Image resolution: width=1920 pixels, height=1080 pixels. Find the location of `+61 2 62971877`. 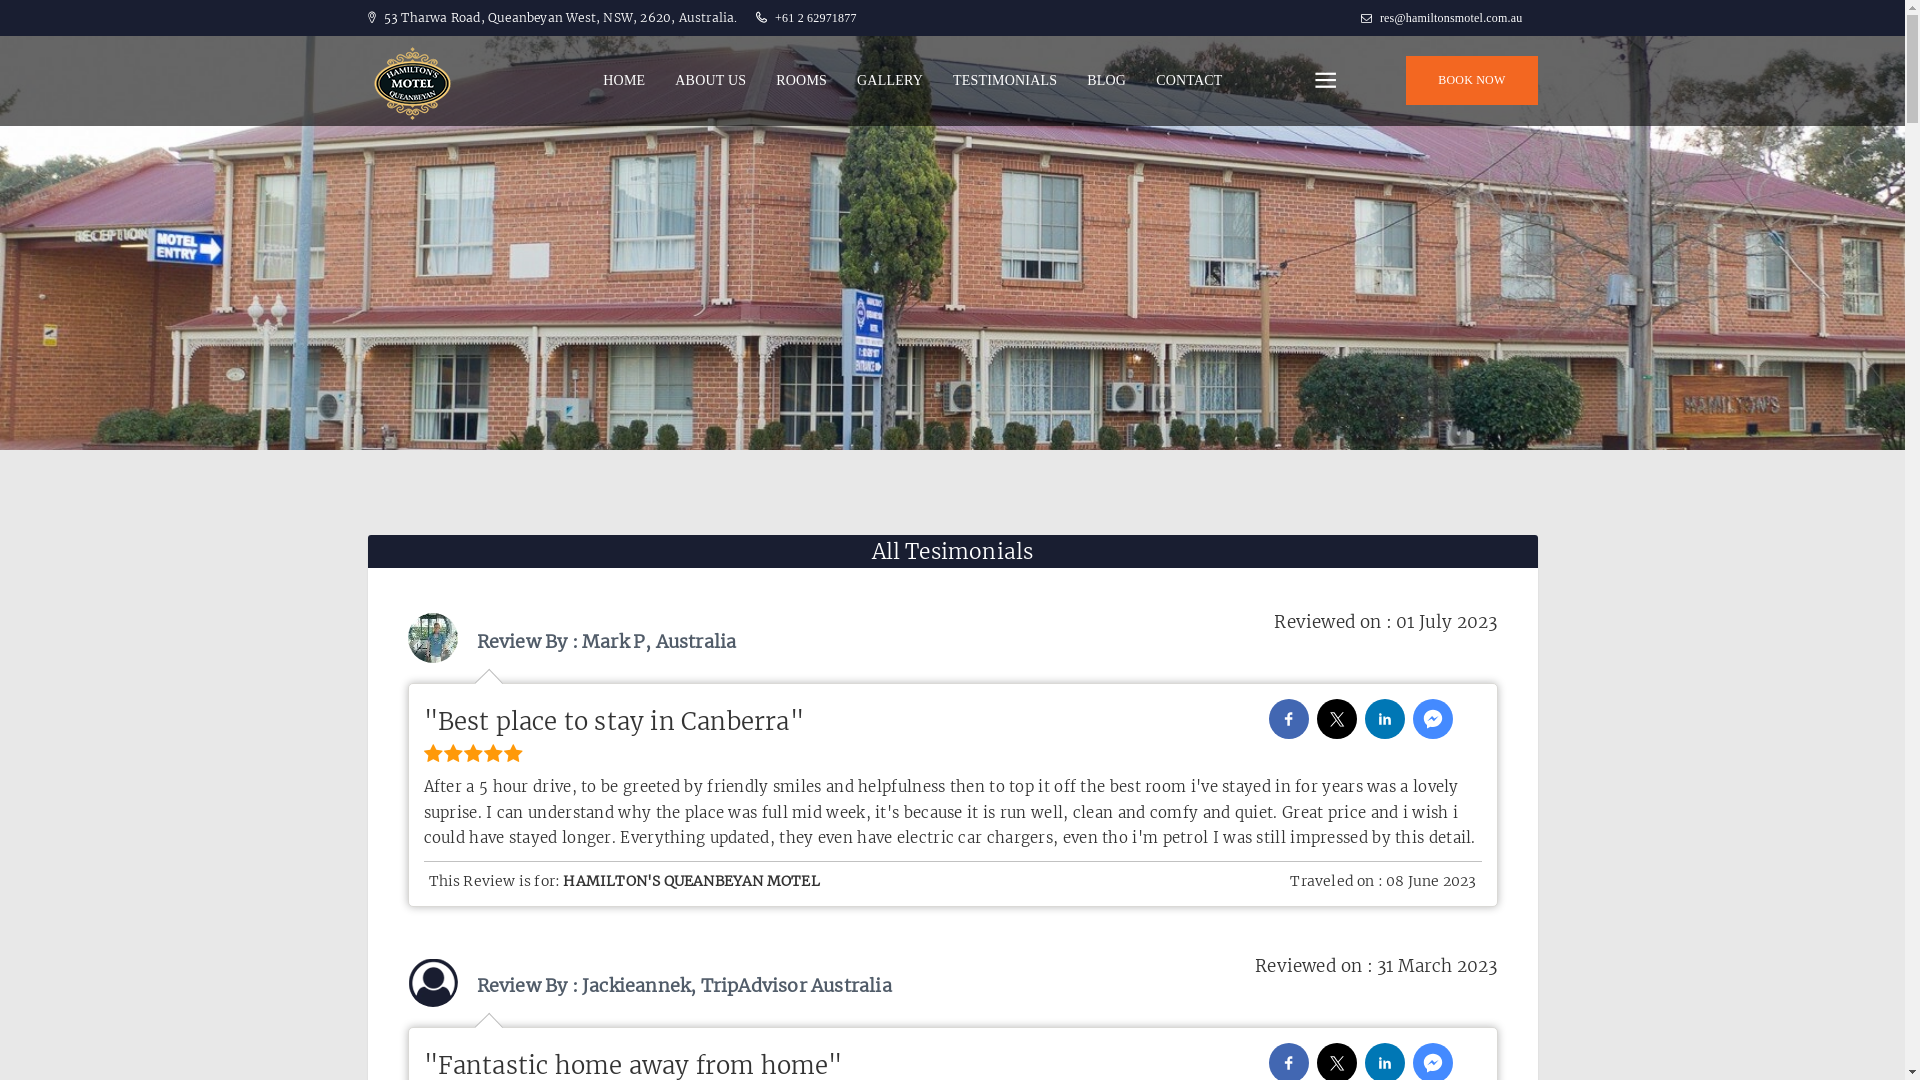

+61 2 62971877 is located at coordinates (816, 18).